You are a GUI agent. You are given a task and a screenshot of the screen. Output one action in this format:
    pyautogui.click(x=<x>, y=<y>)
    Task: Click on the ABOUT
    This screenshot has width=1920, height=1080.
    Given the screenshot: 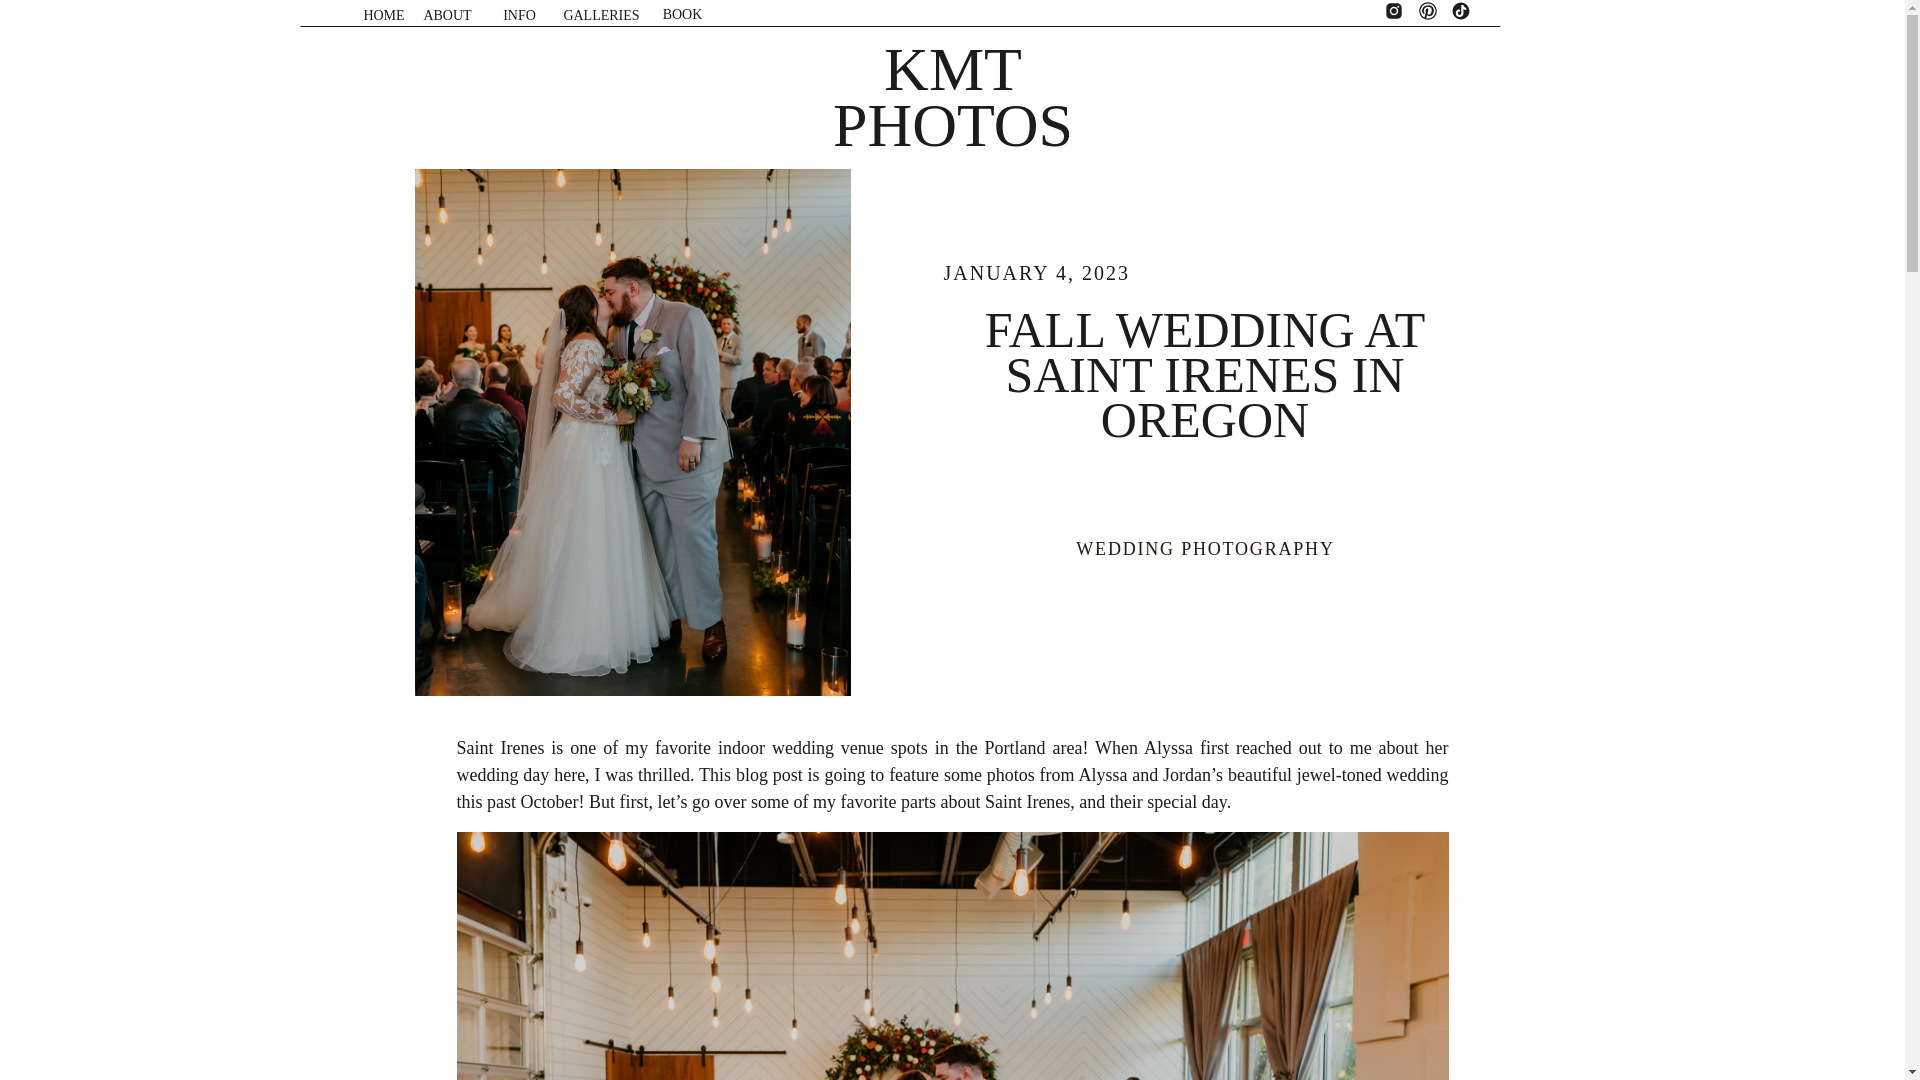 What is the action you would take?
    pyautogui.click(x=446, y=15)
    